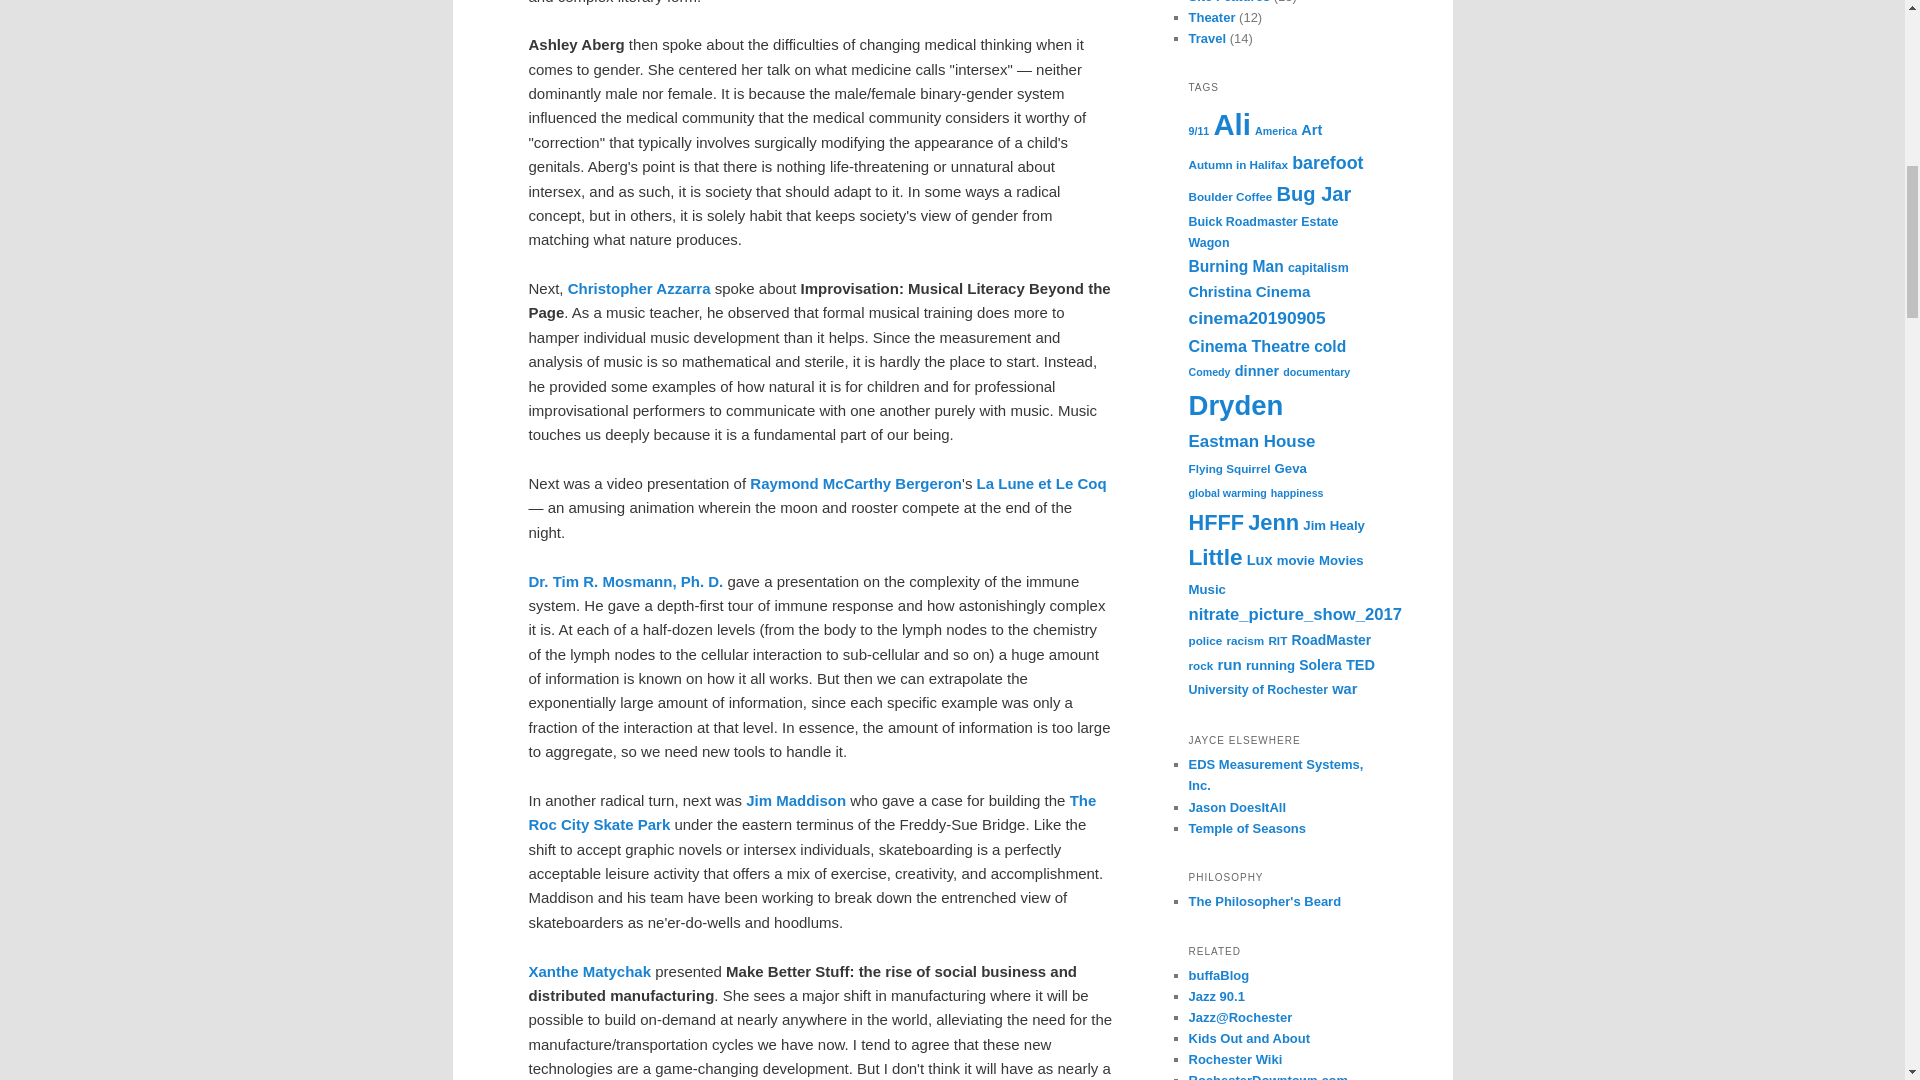  Describe the element at coordinates (1246, 828) in the screenshot. I see `A project that will never end.` at that location.